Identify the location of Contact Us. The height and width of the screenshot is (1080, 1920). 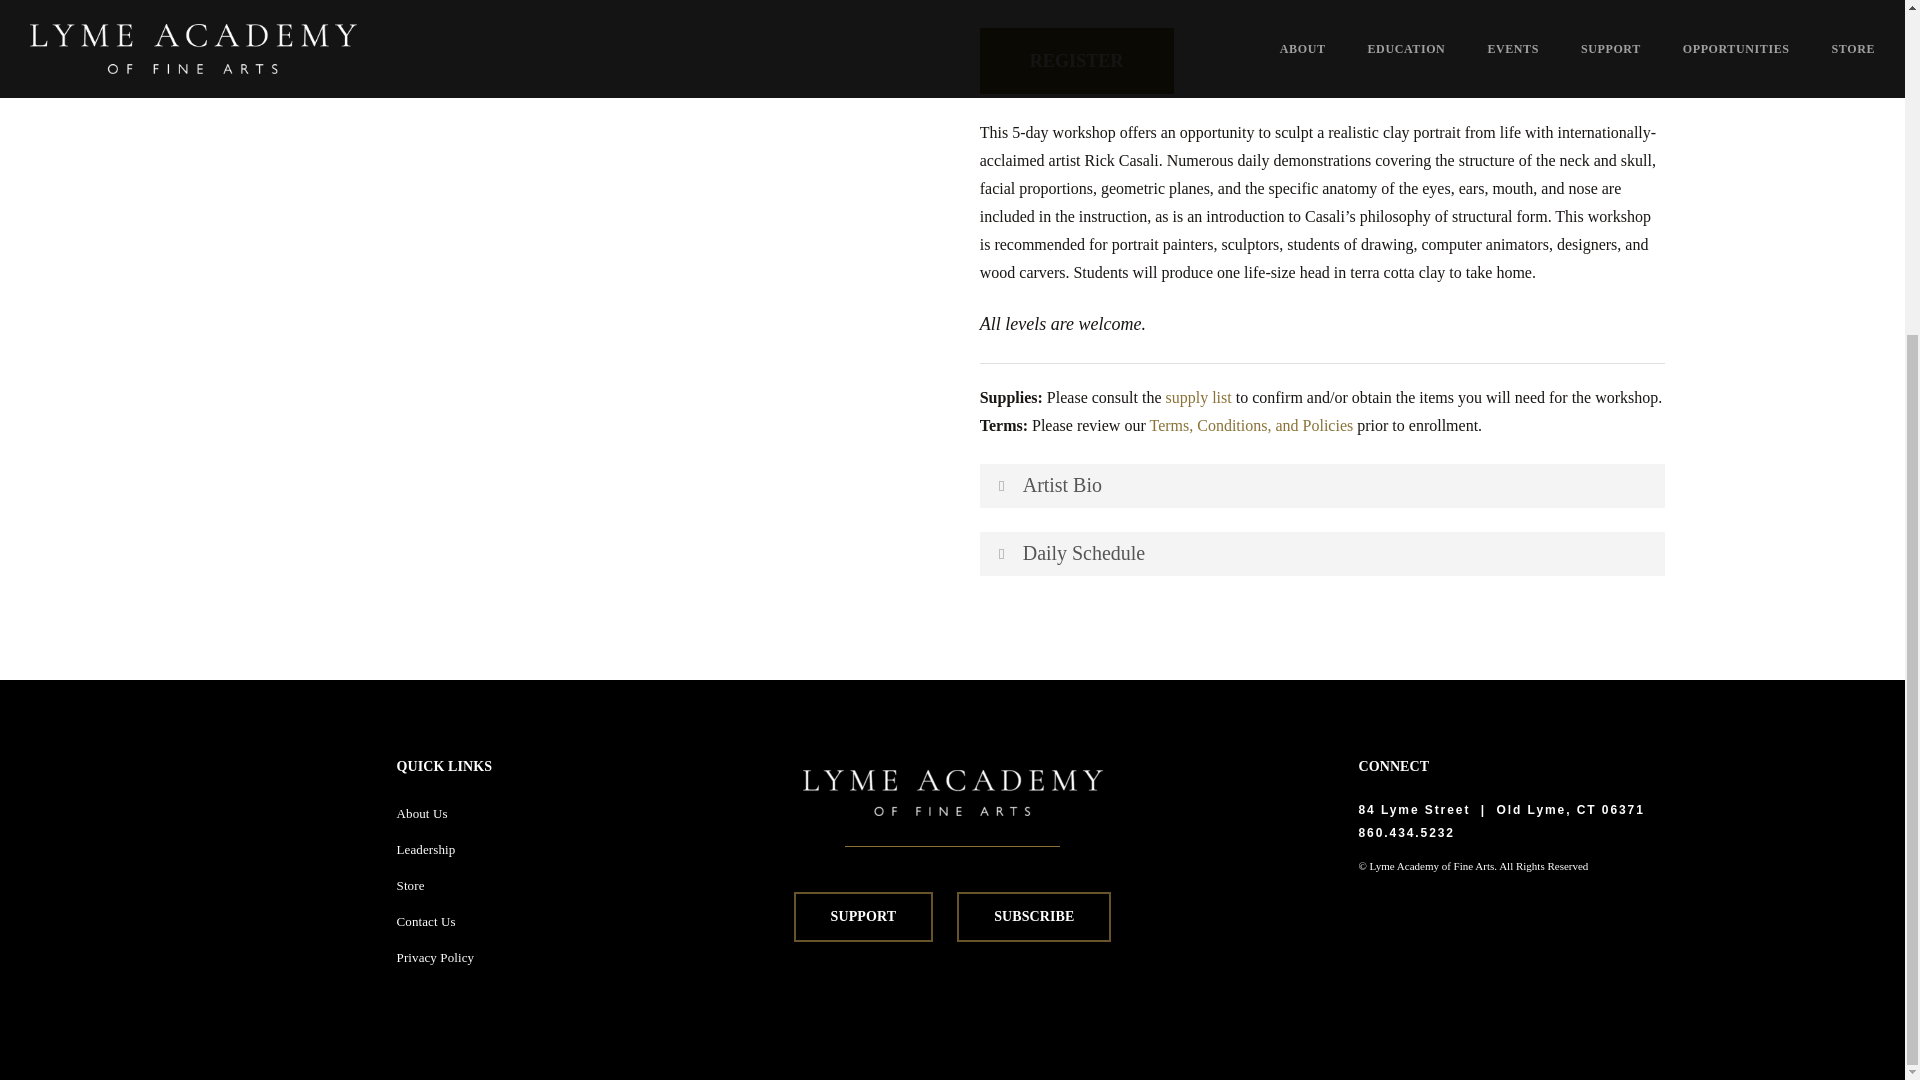
(426, 920).